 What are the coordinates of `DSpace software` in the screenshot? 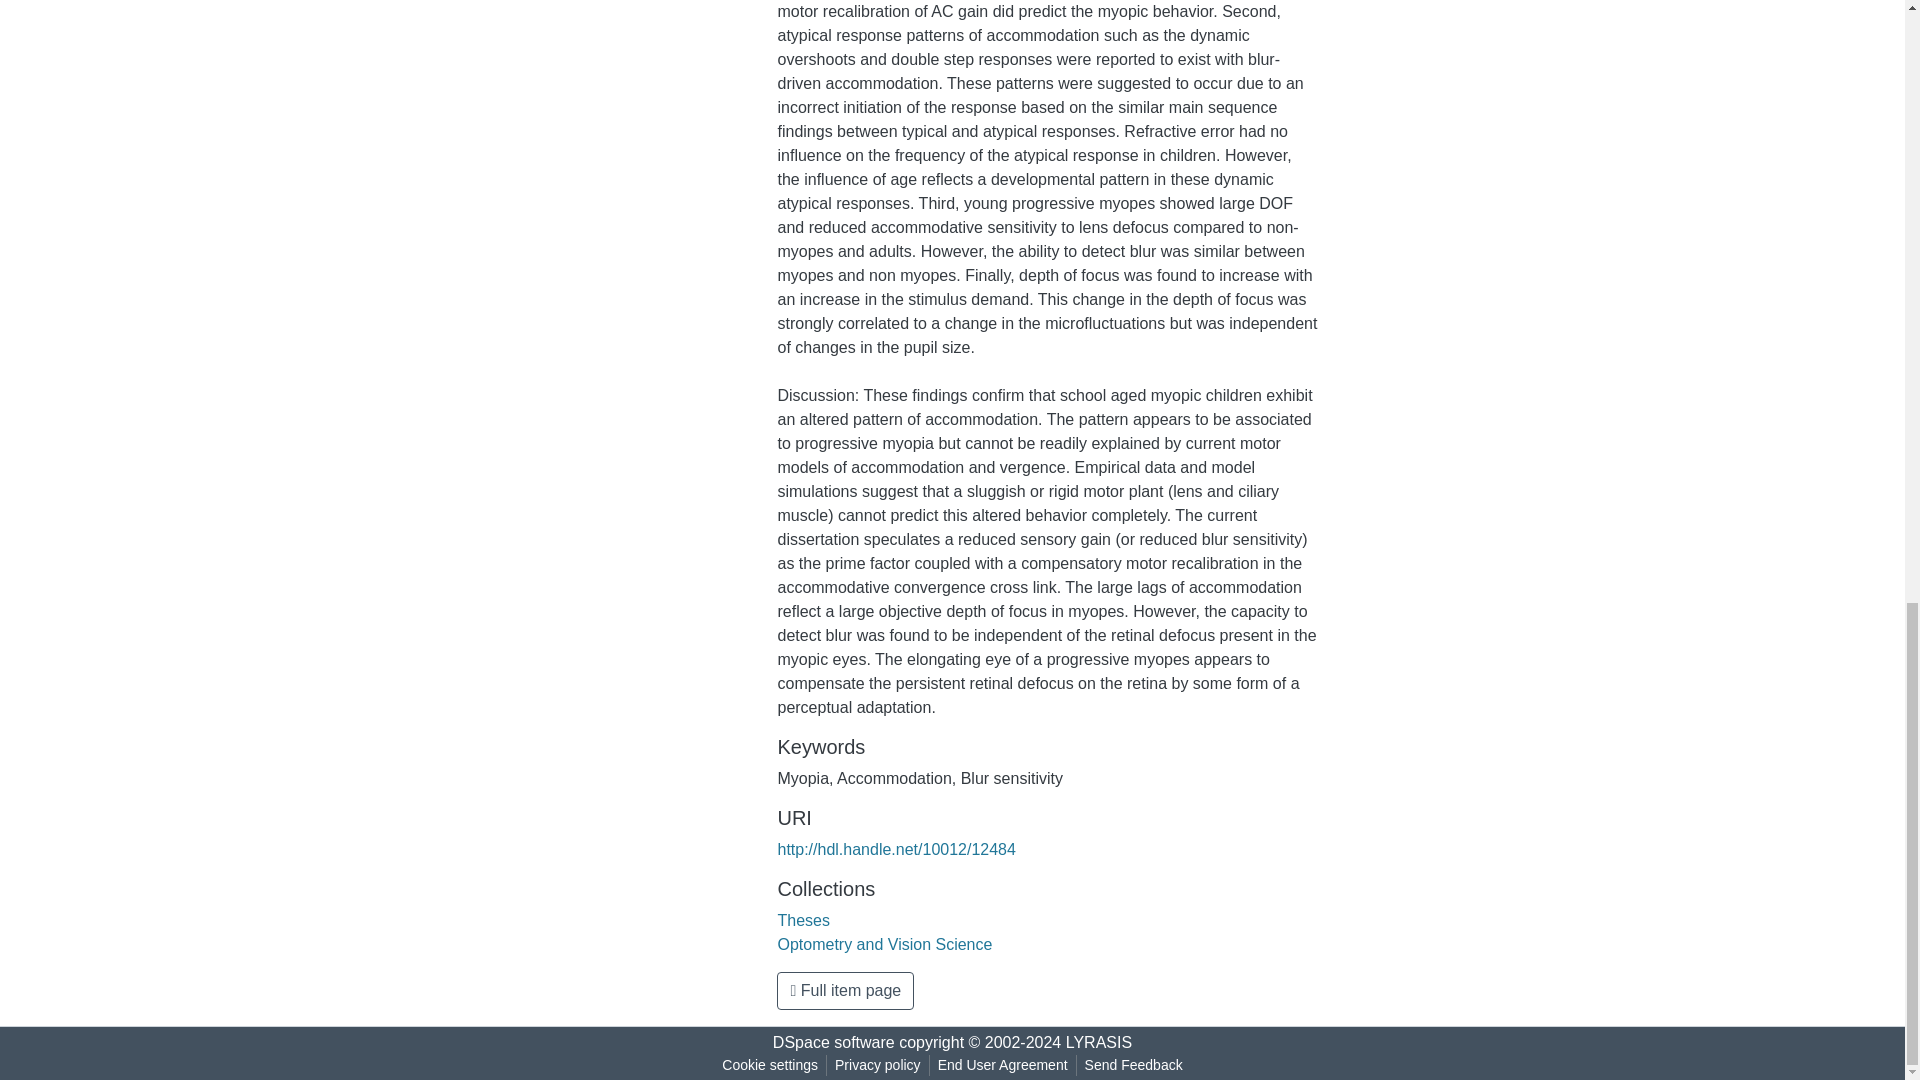 It's located at (834, 1042).